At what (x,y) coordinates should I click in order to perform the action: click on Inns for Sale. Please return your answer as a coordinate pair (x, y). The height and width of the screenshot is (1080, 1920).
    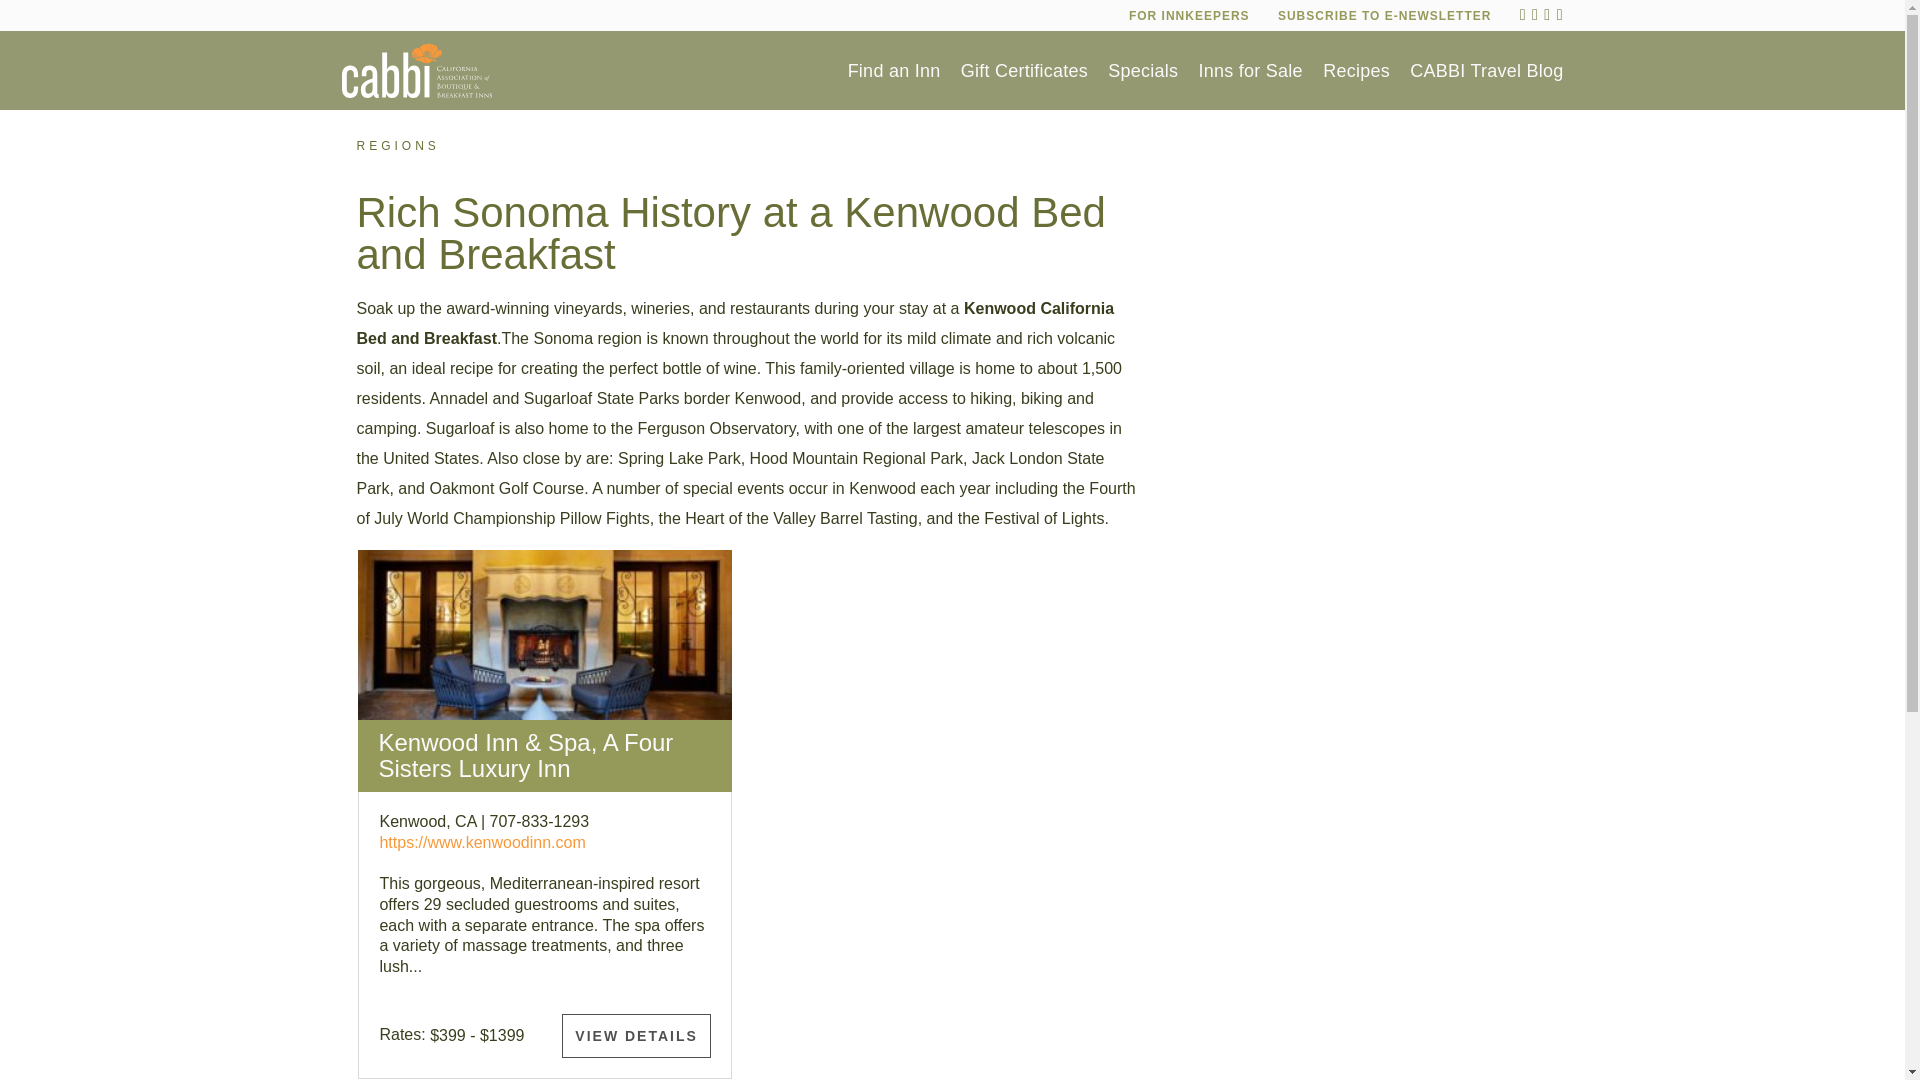
    Looking at the image, I should click on (1250, 70).